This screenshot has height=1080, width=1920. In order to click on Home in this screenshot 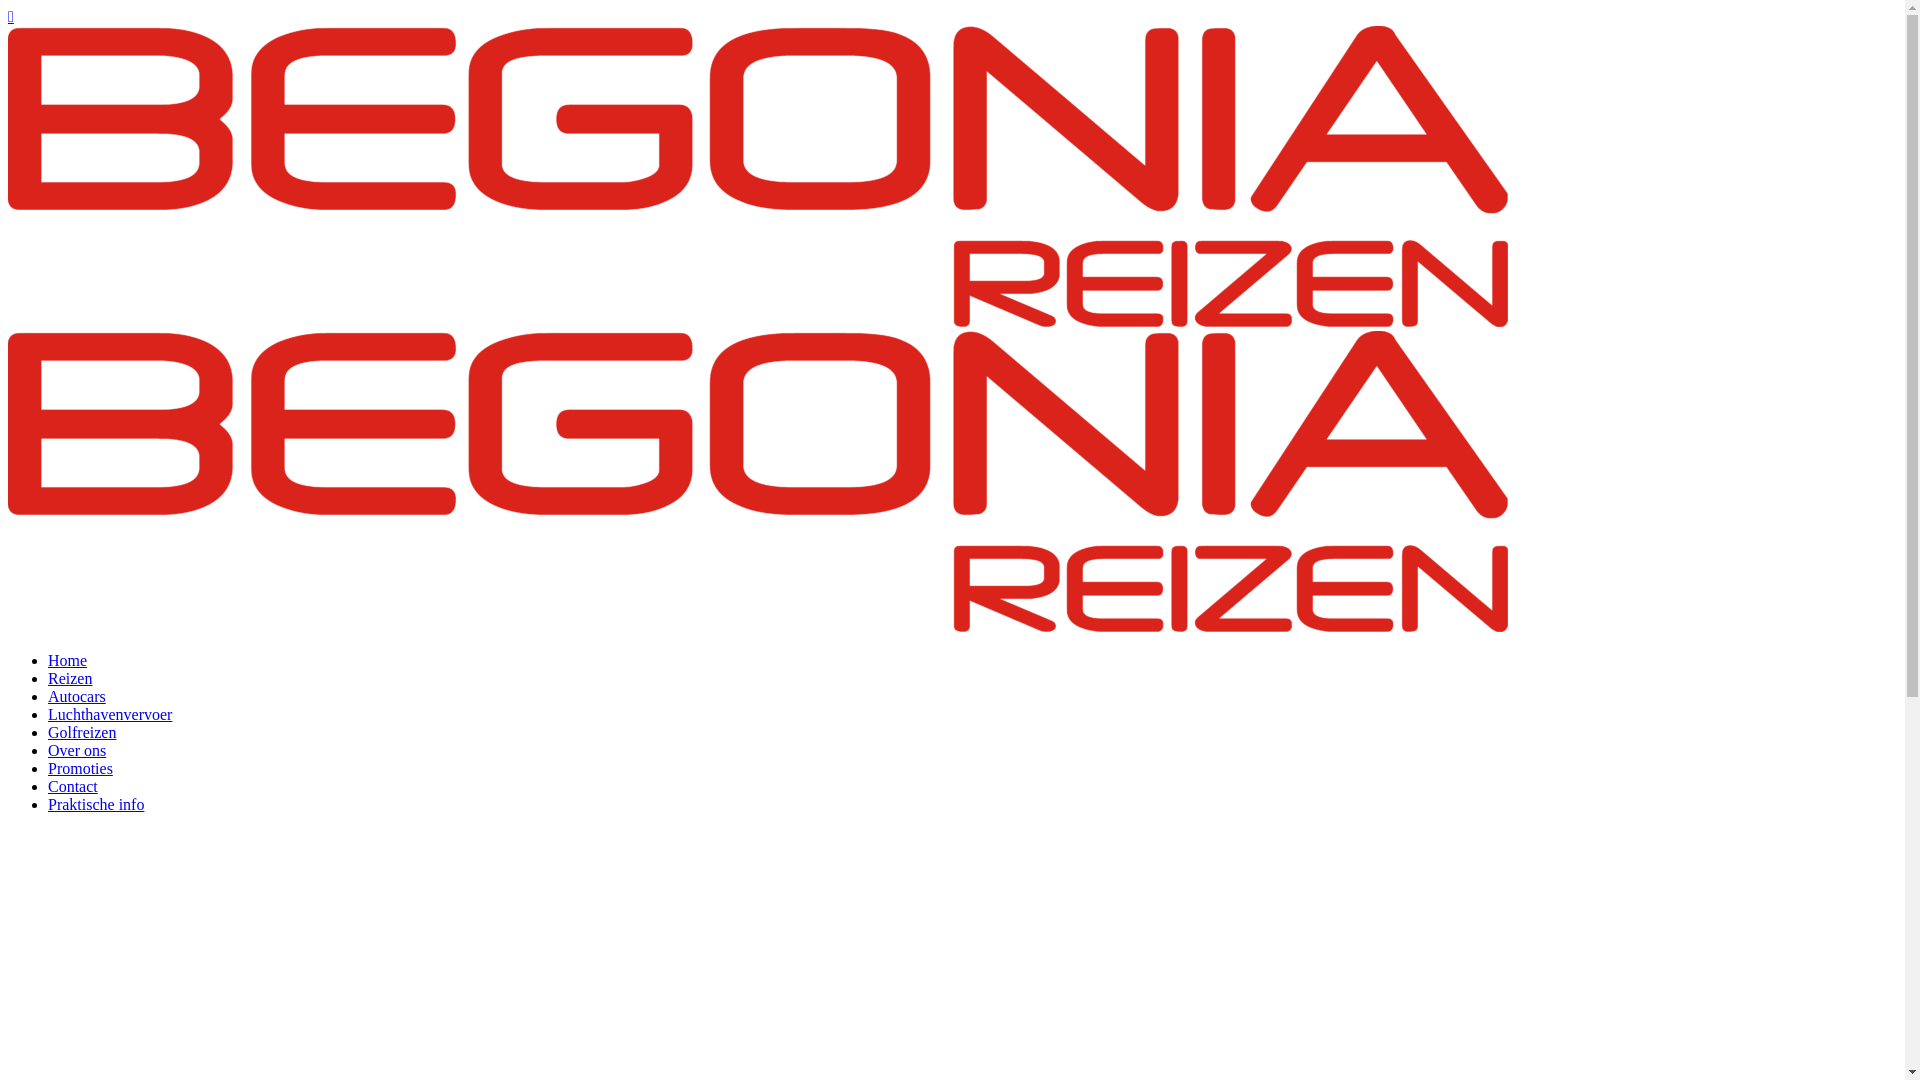, I will do `click(68, 660)`.